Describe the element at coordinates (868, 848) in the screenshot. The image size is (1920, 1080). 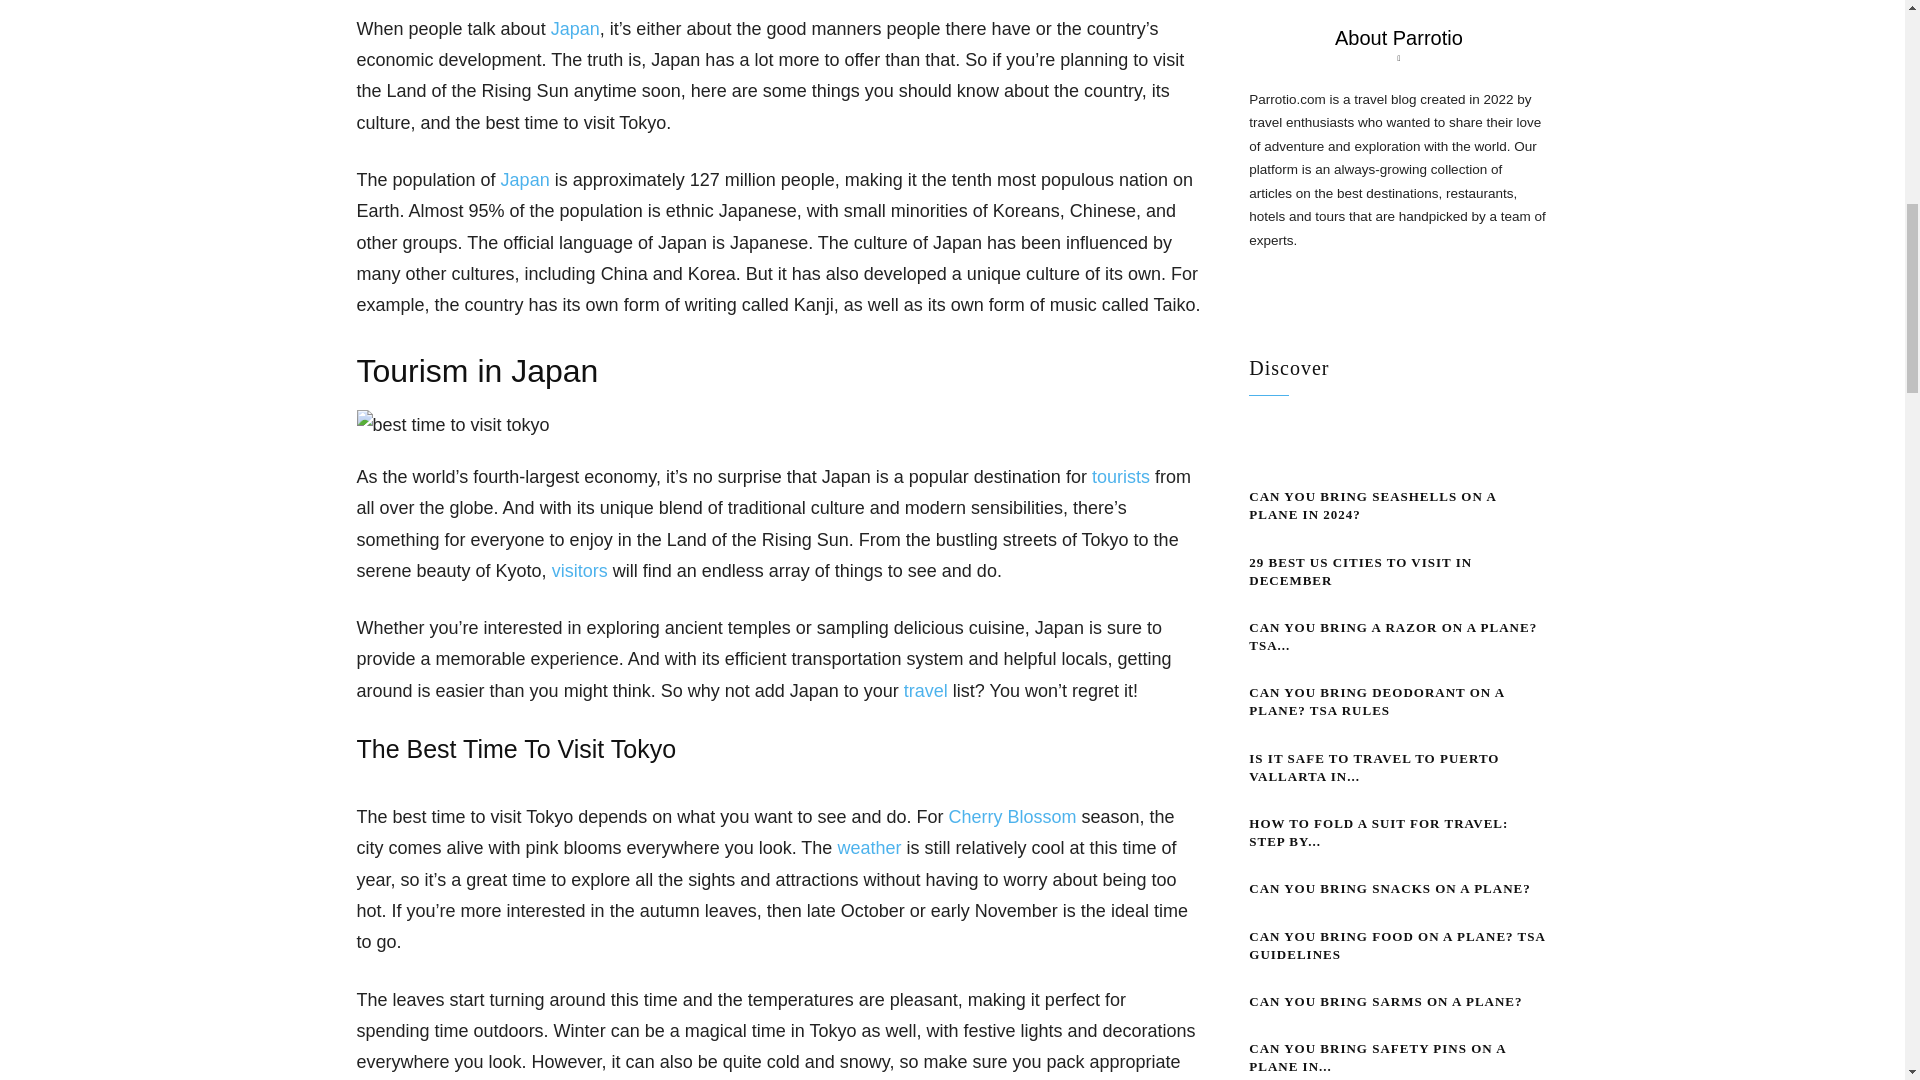
I see `weather` at that location.